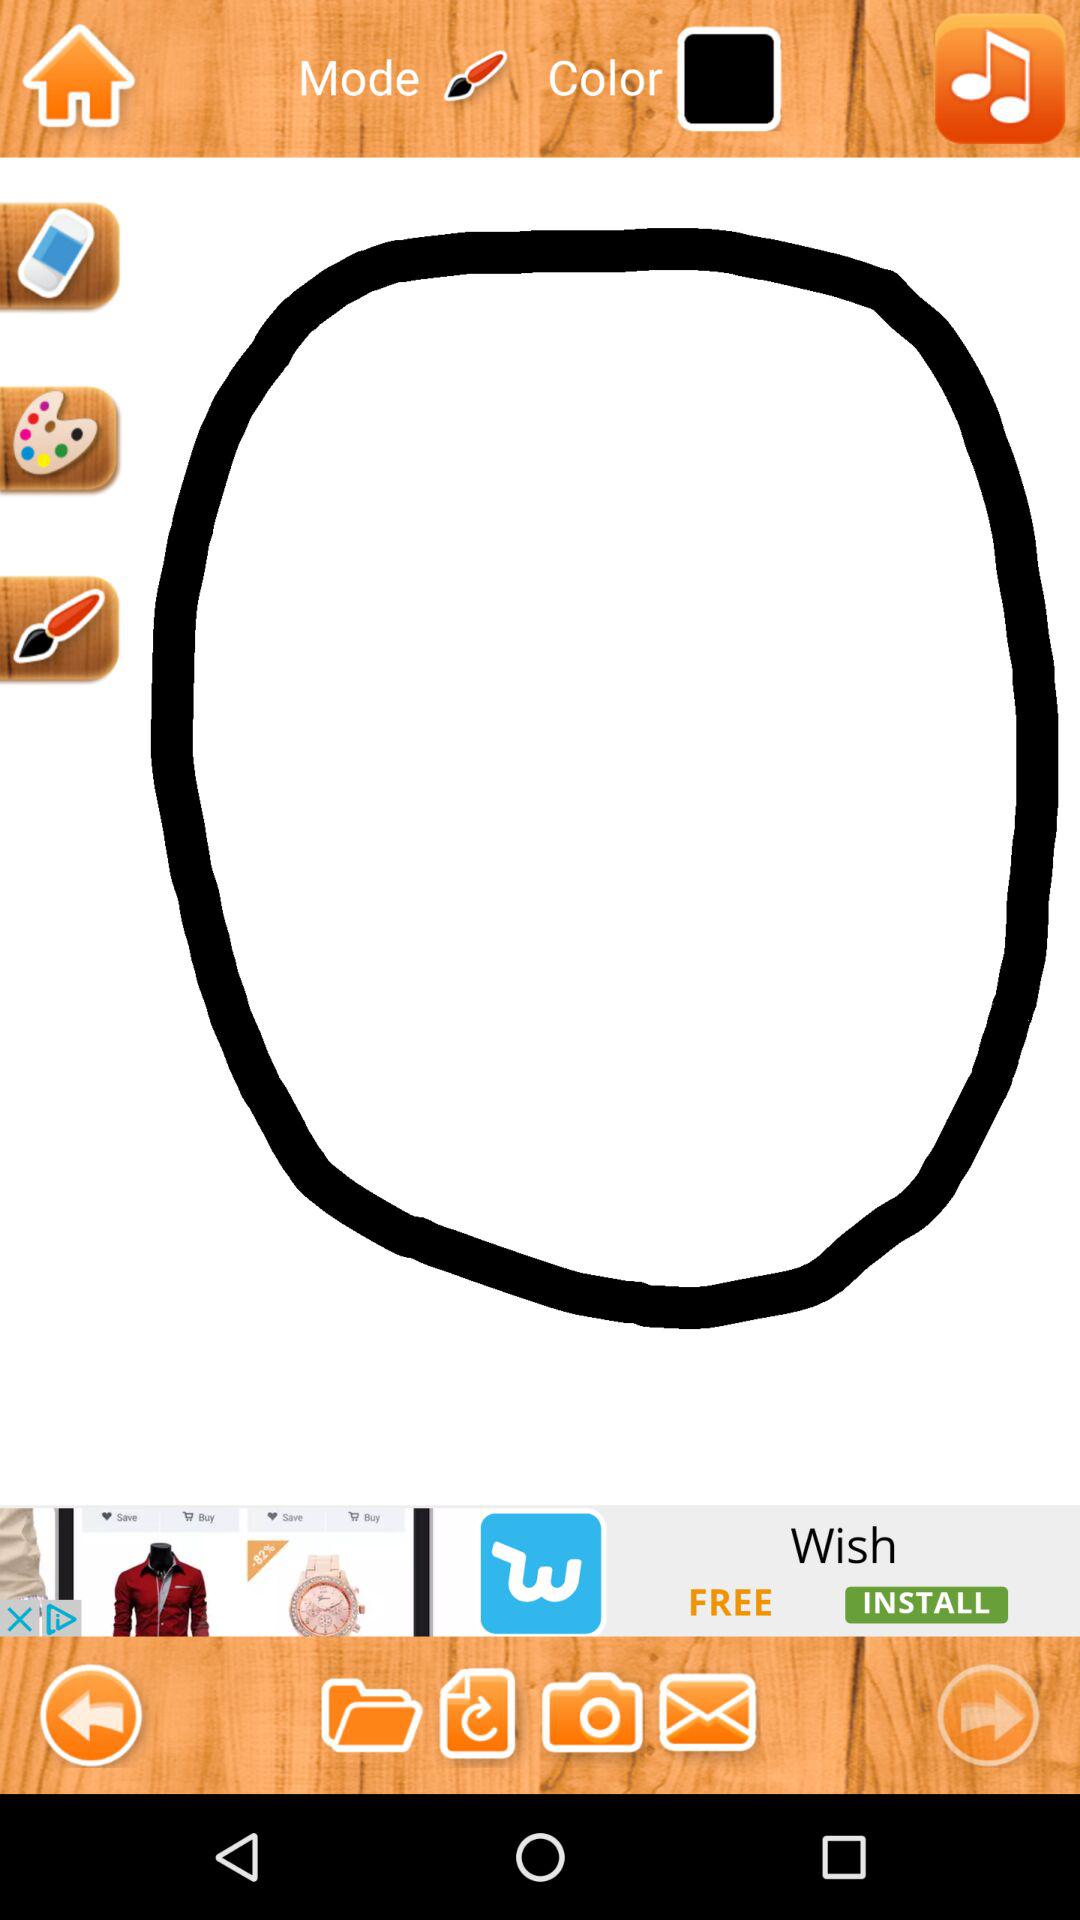 The image size is (1080, 1920). I want to click on add photo, so click(592, 1714).